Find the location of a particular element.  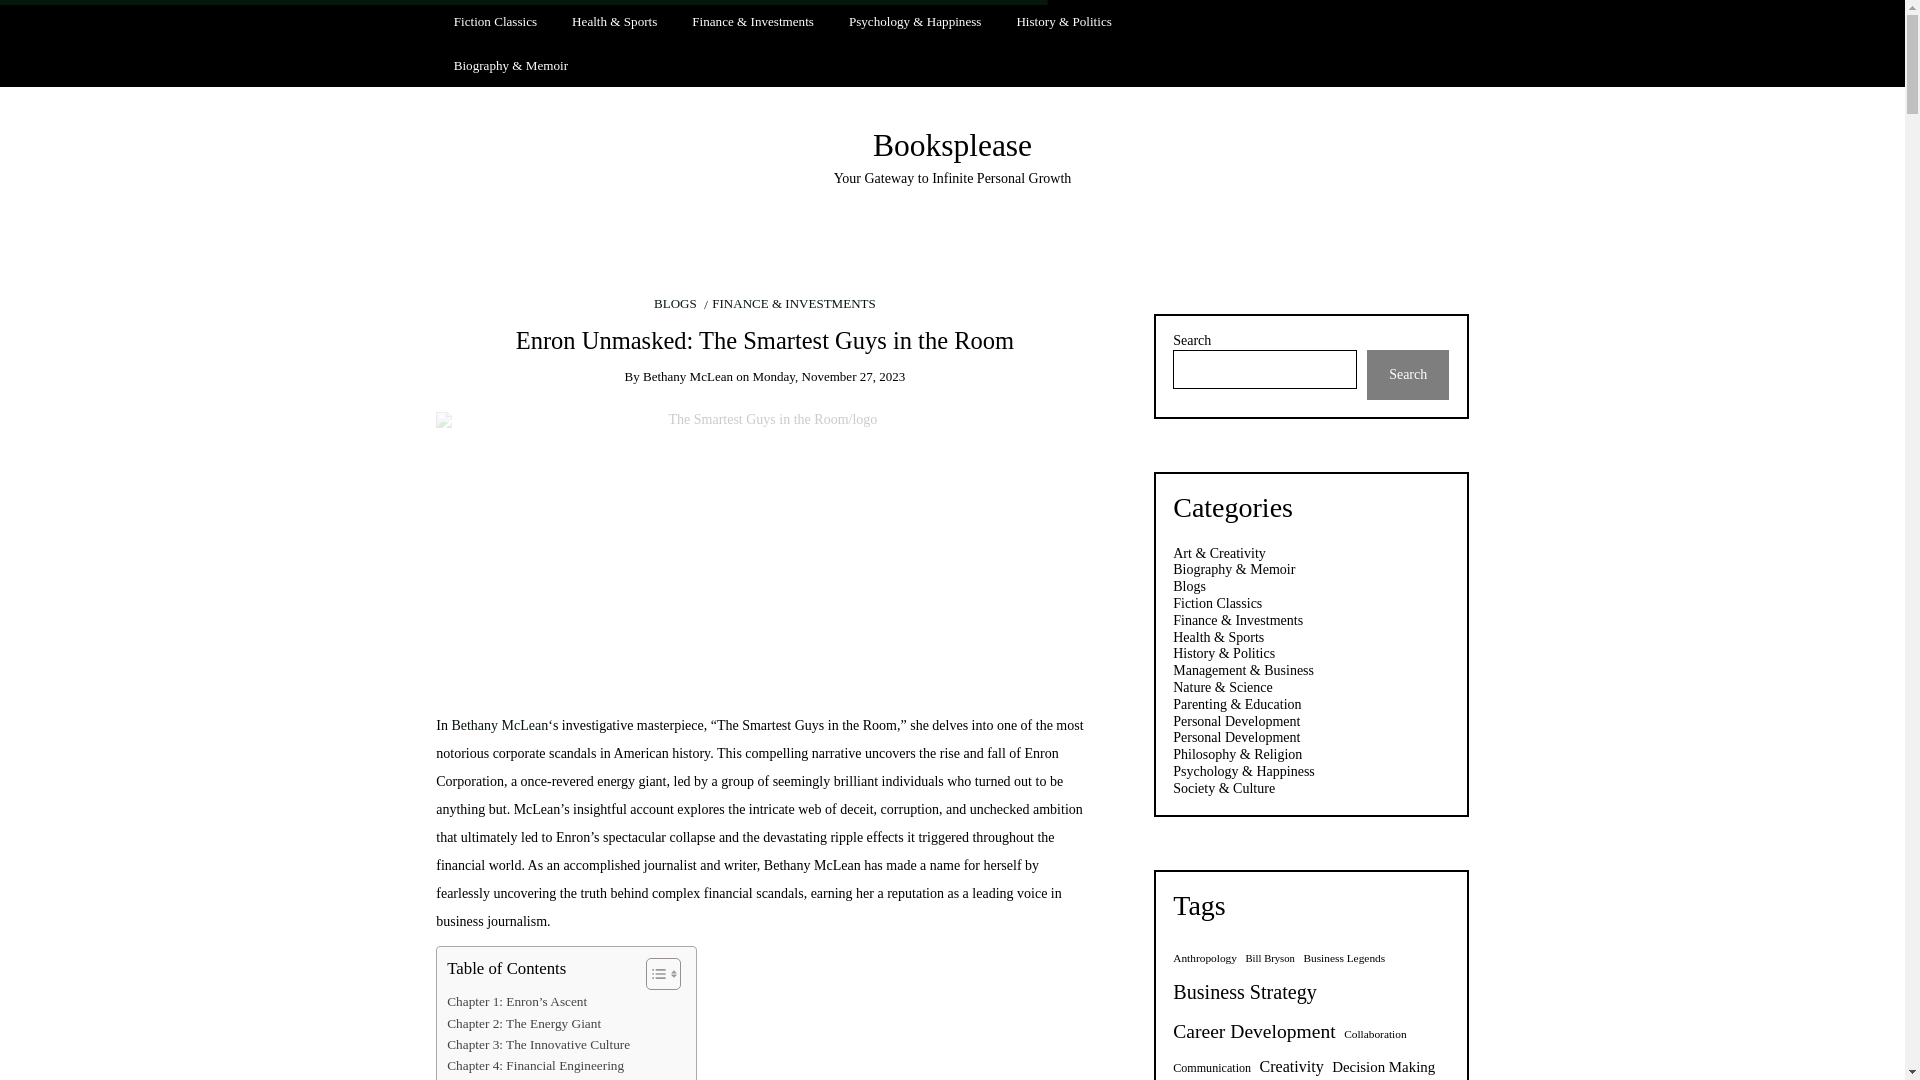

Booksplease is located at coordinates (952, 146).